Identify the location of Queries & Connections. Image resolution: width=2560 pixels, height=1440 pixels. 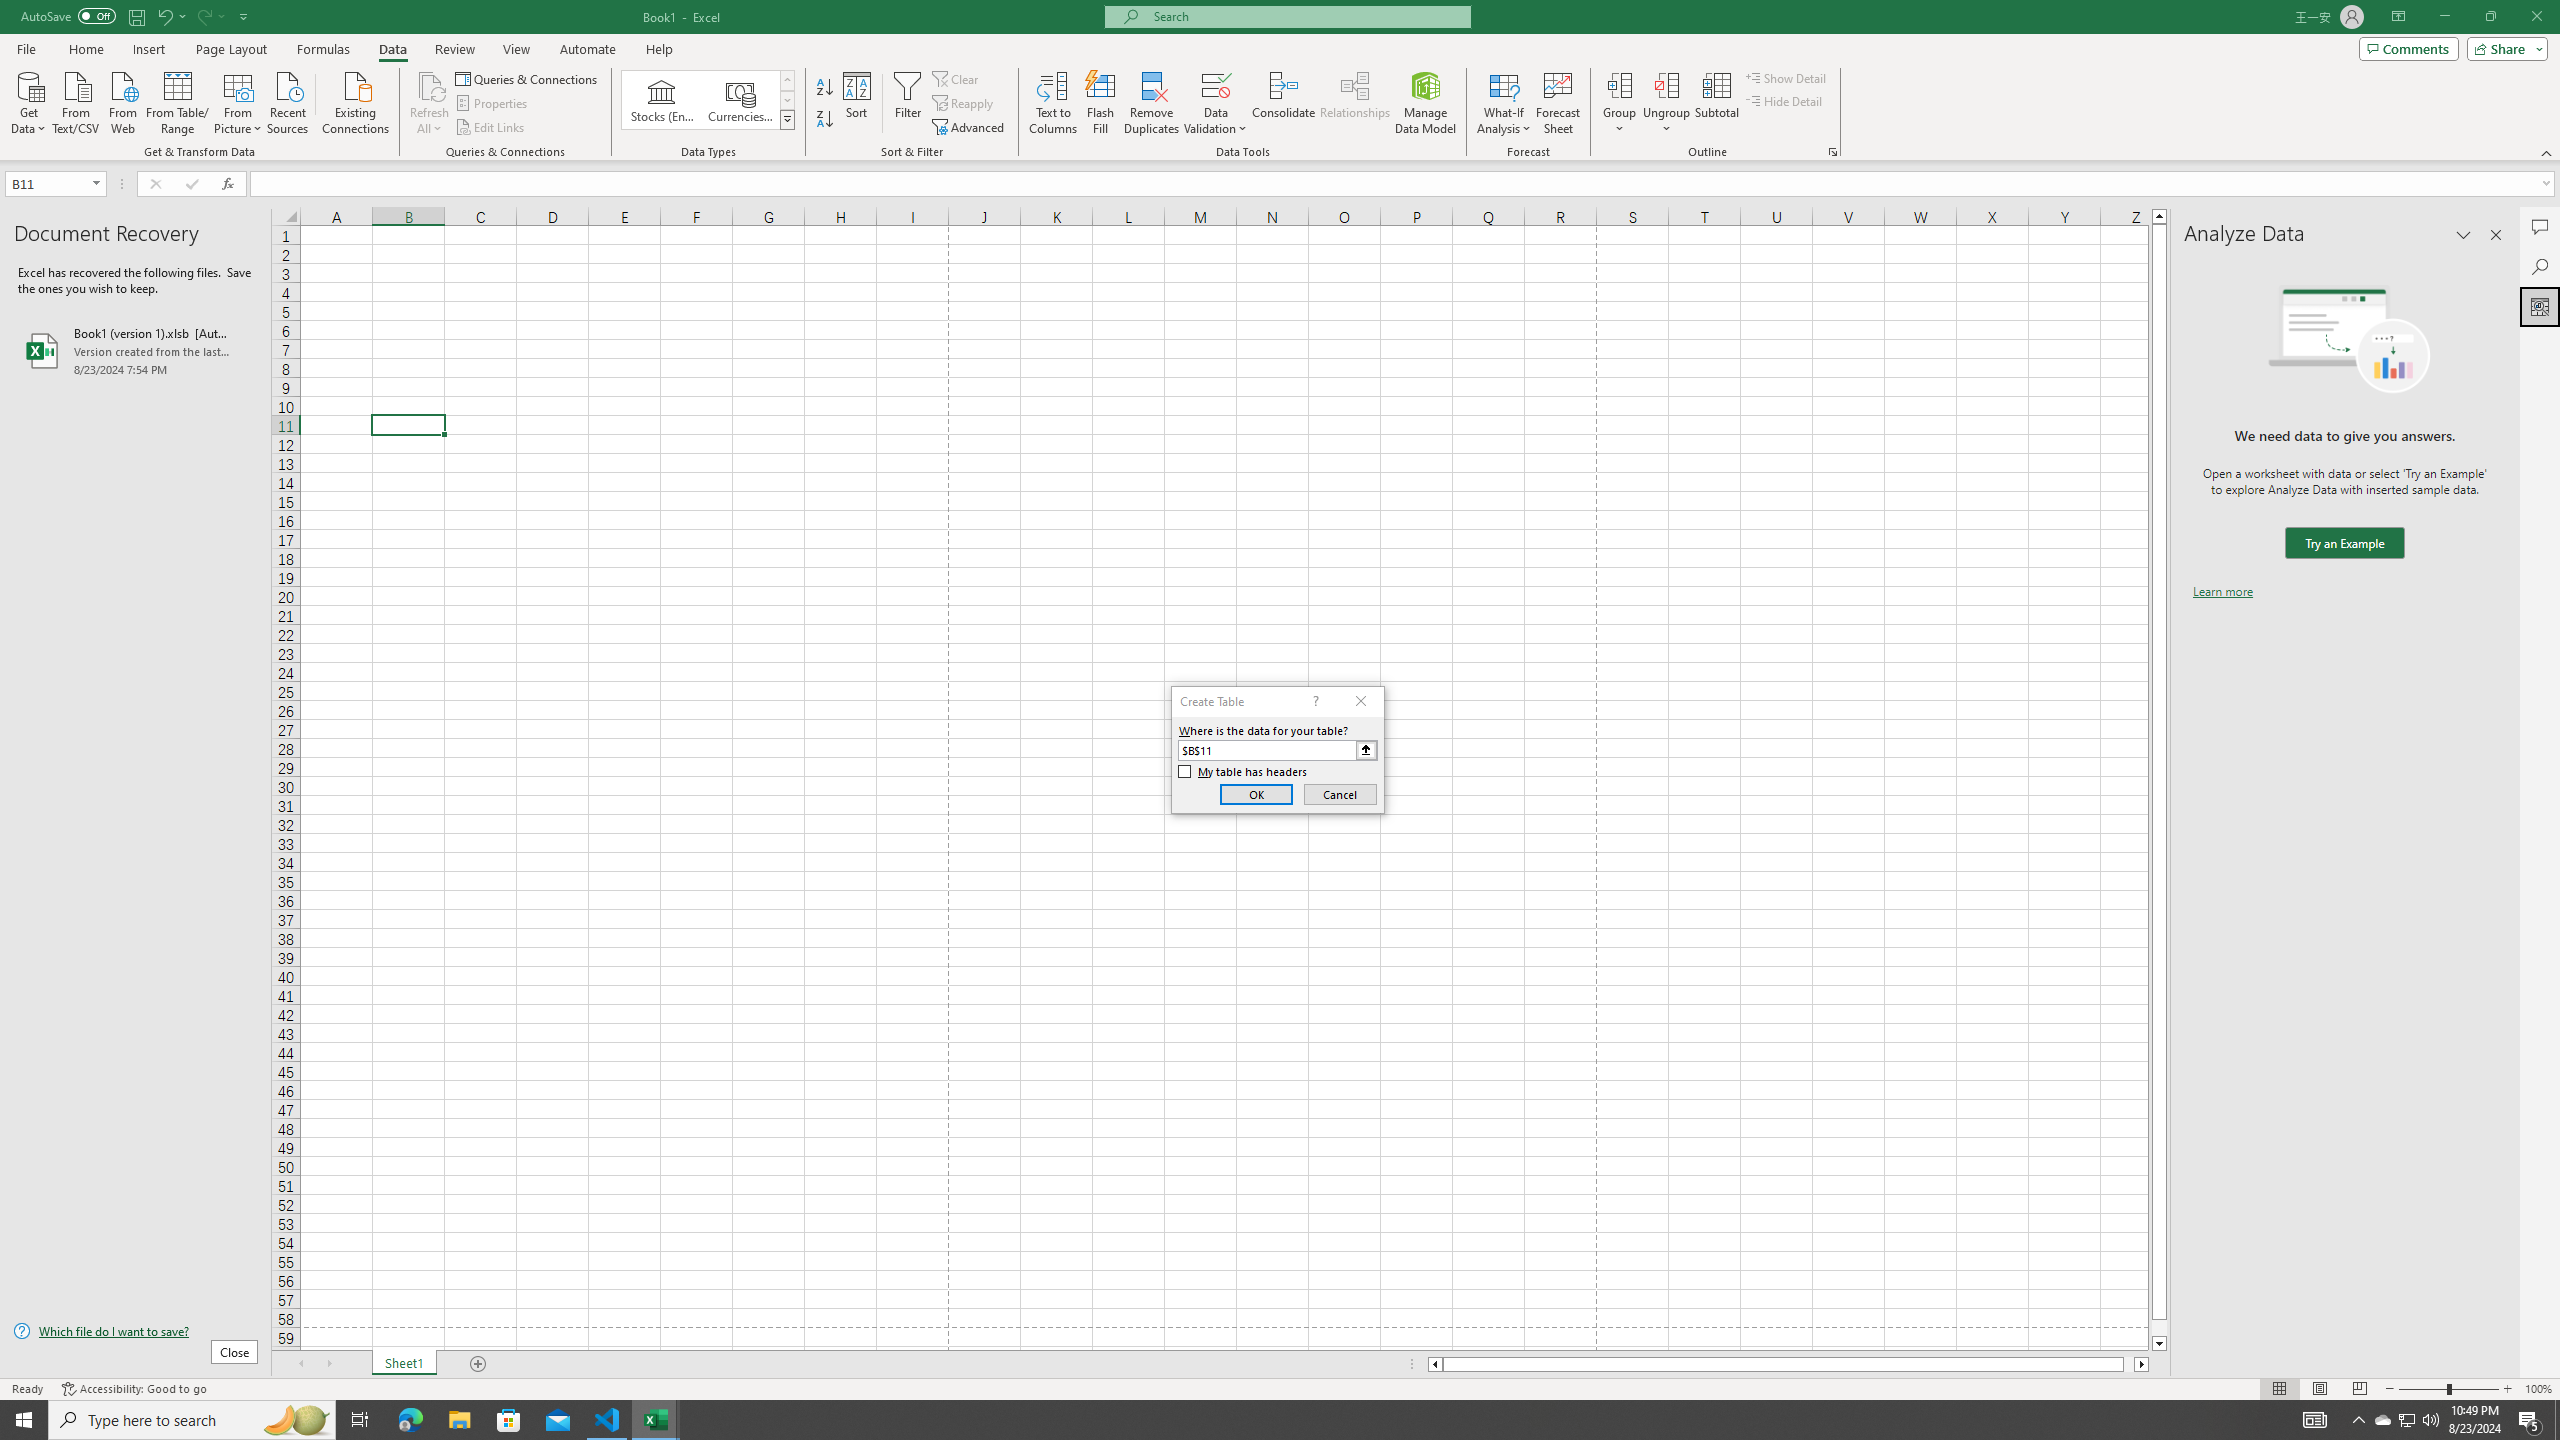
(528, 78).